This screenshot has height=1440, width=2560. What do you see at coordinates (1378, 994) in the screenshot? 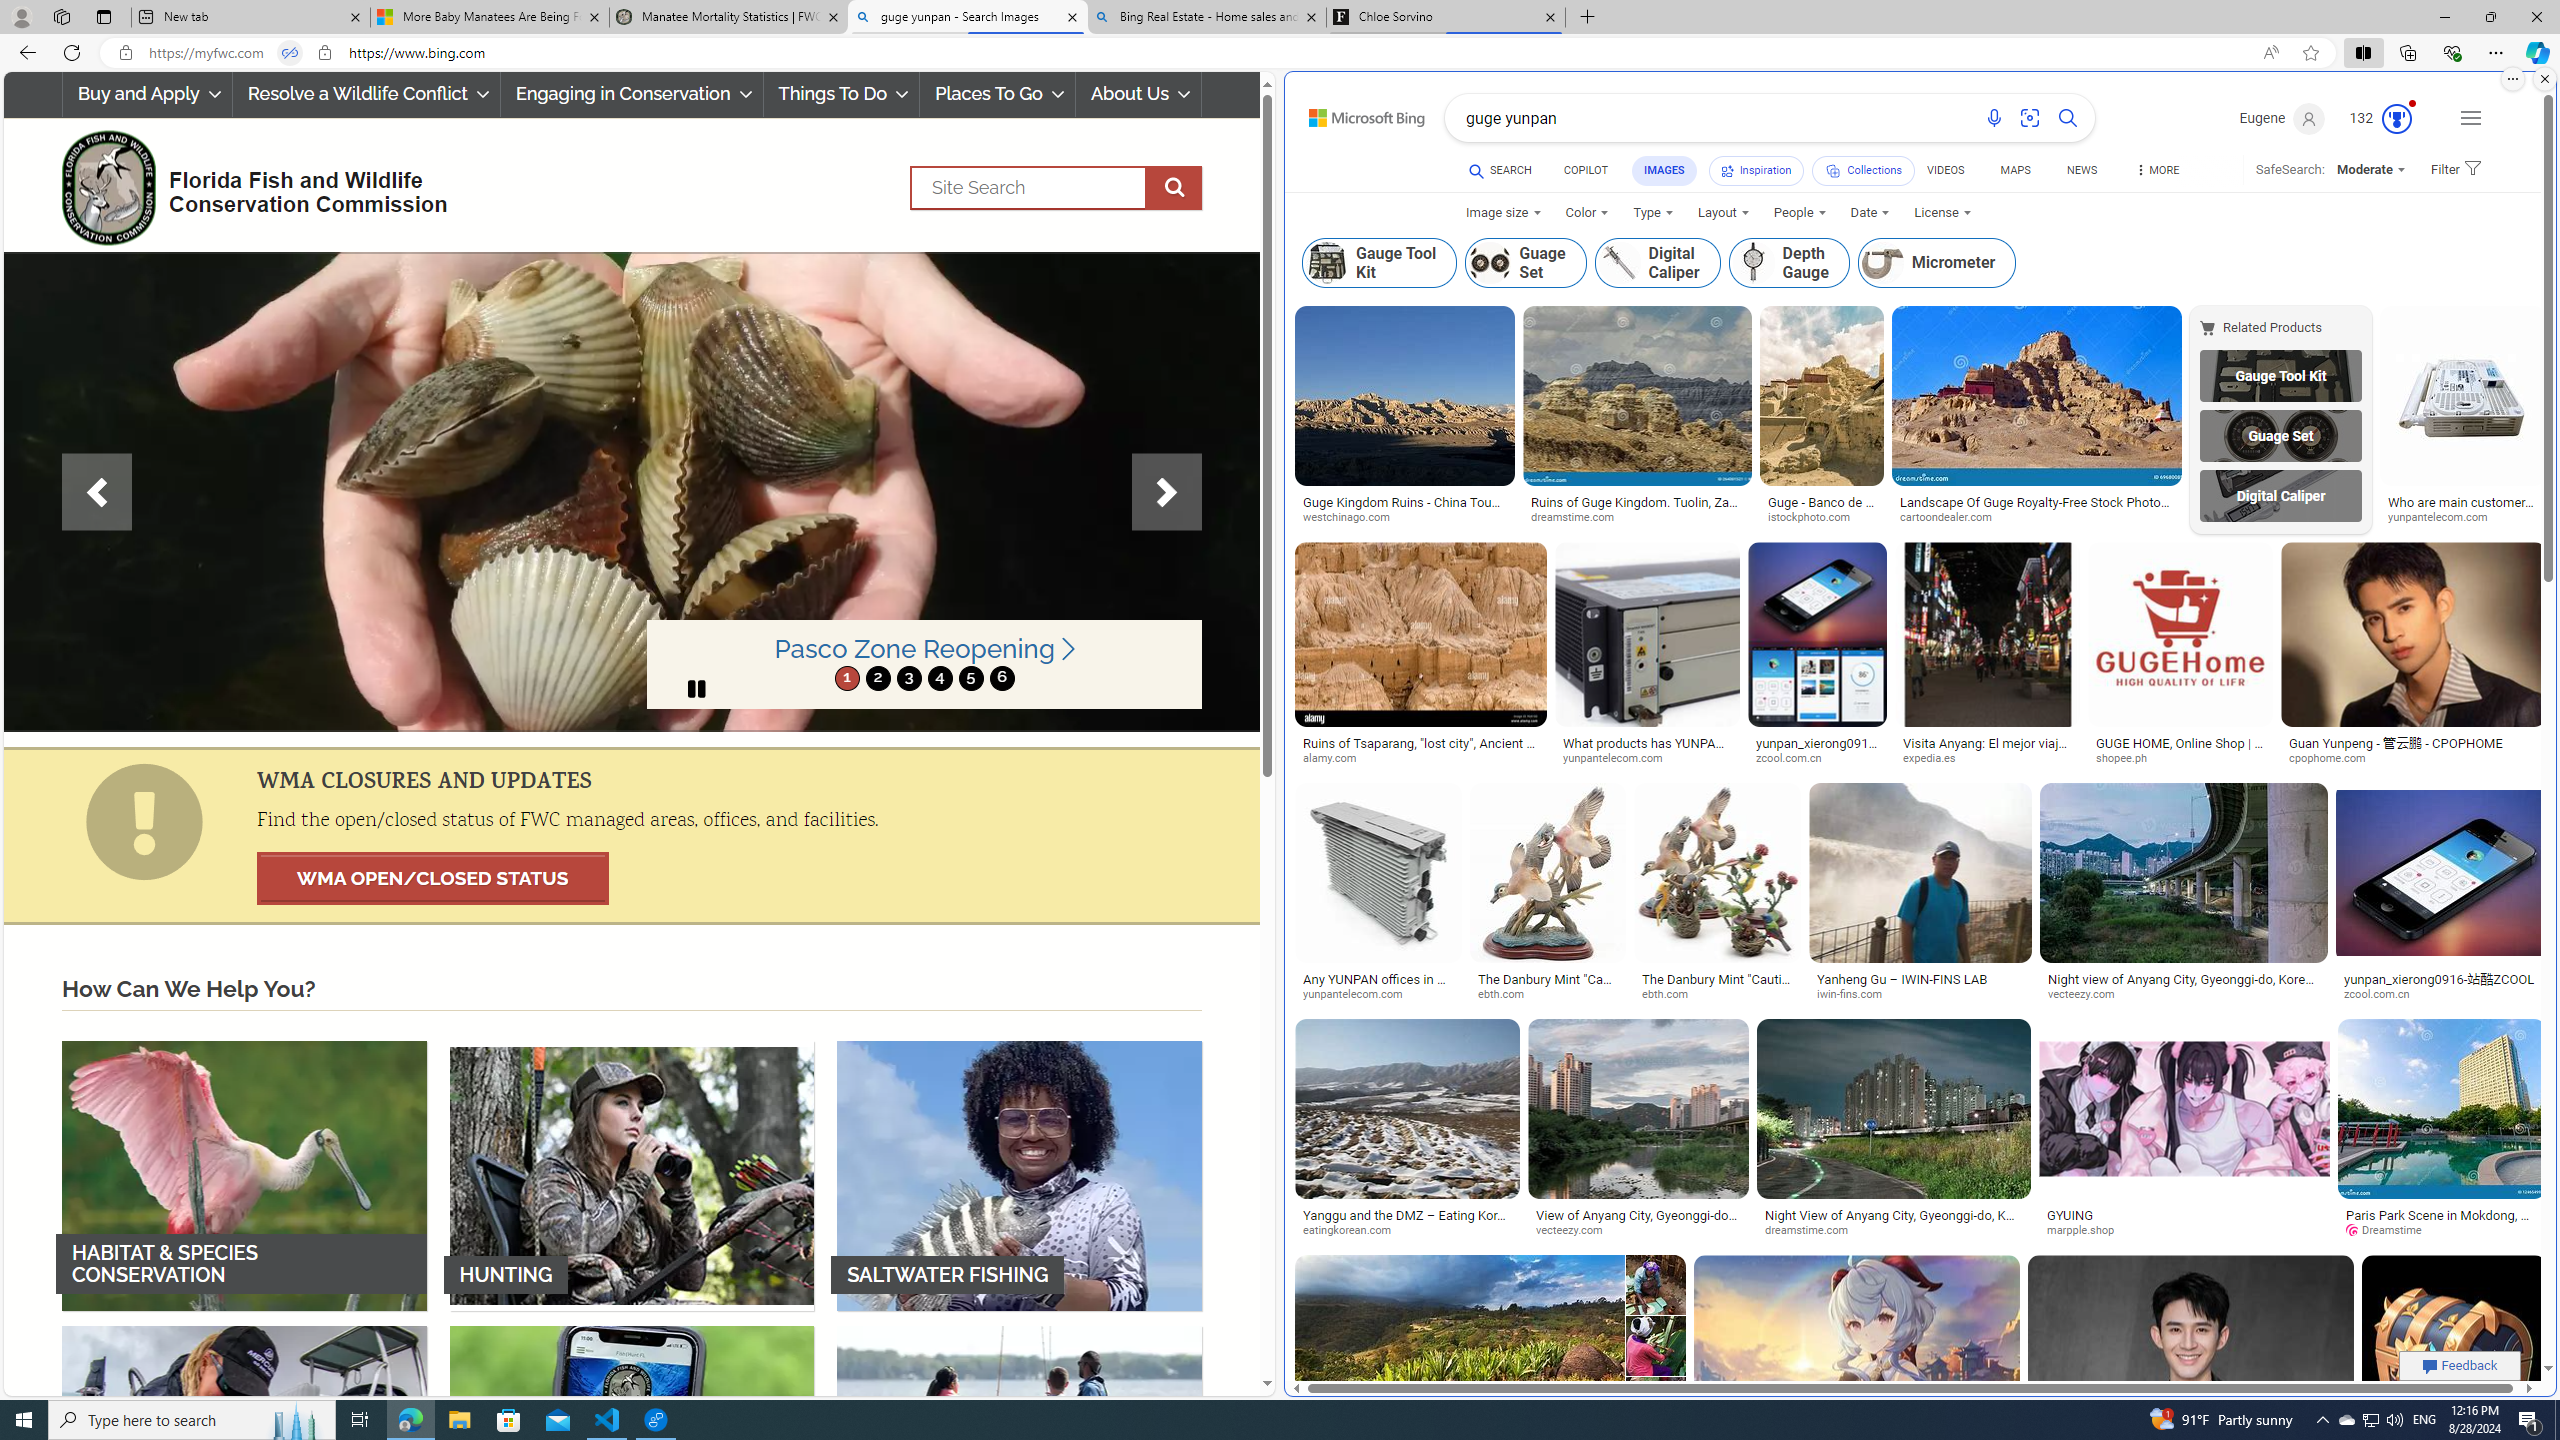
I see `yunpantelecom.com` at bounding box center [1378, 994].